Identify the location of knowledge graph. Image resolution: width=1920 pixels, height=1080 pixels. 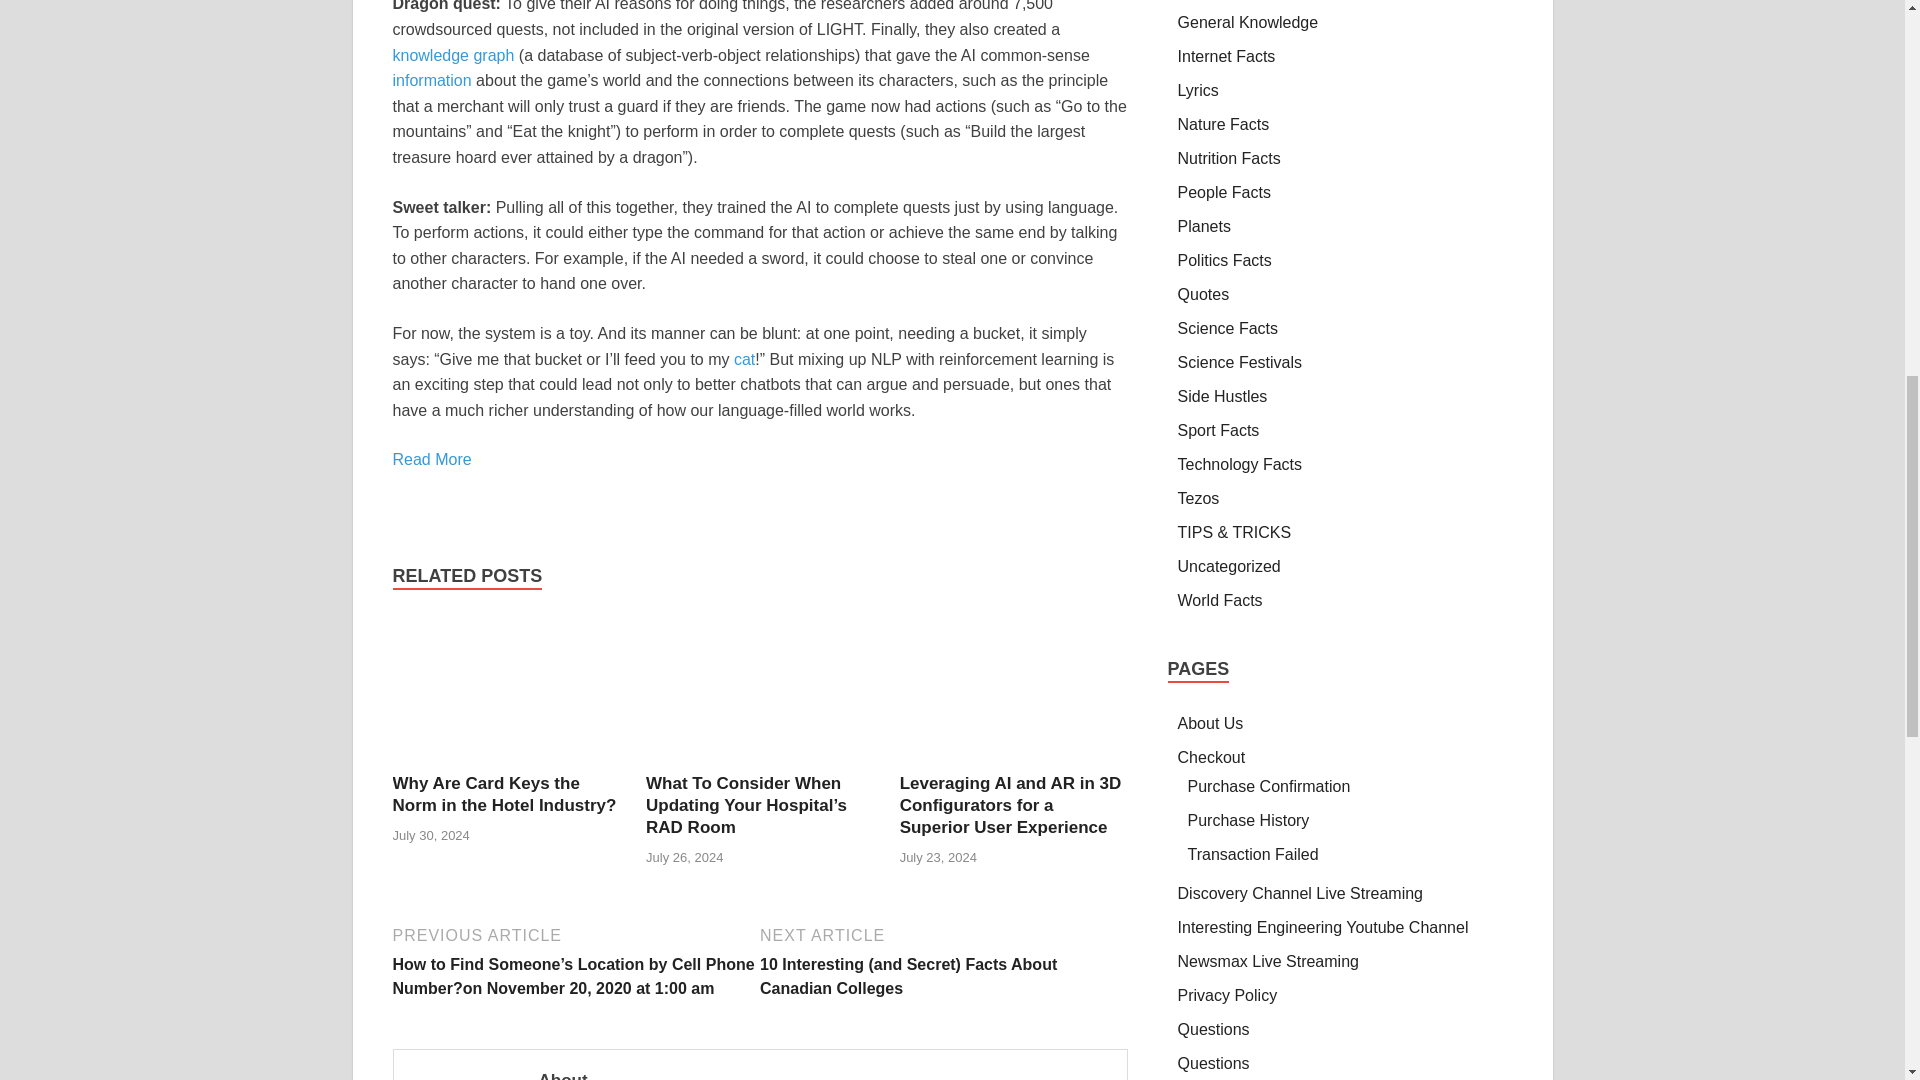
(452, 55).